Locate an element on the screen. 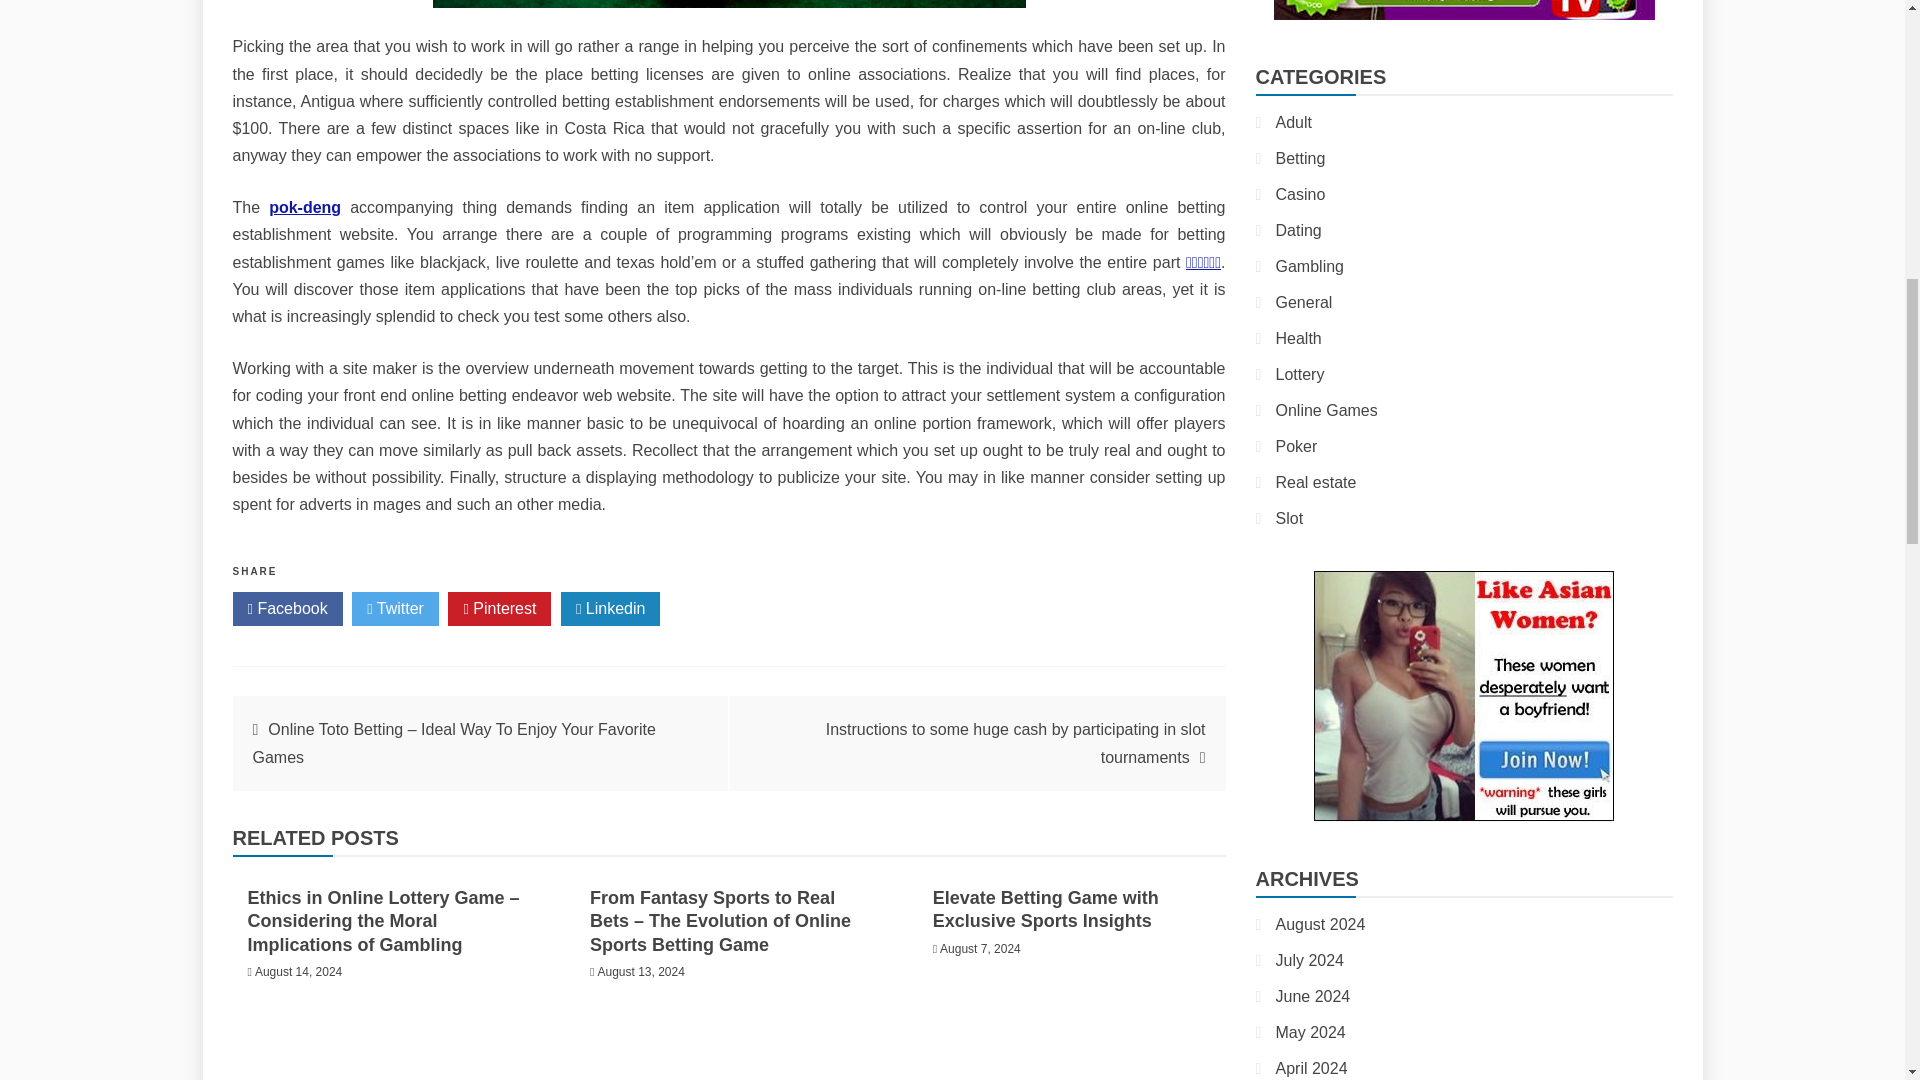 The image size is (1920, 1080). August 13, 2024 is located at coordinates (640, 972).